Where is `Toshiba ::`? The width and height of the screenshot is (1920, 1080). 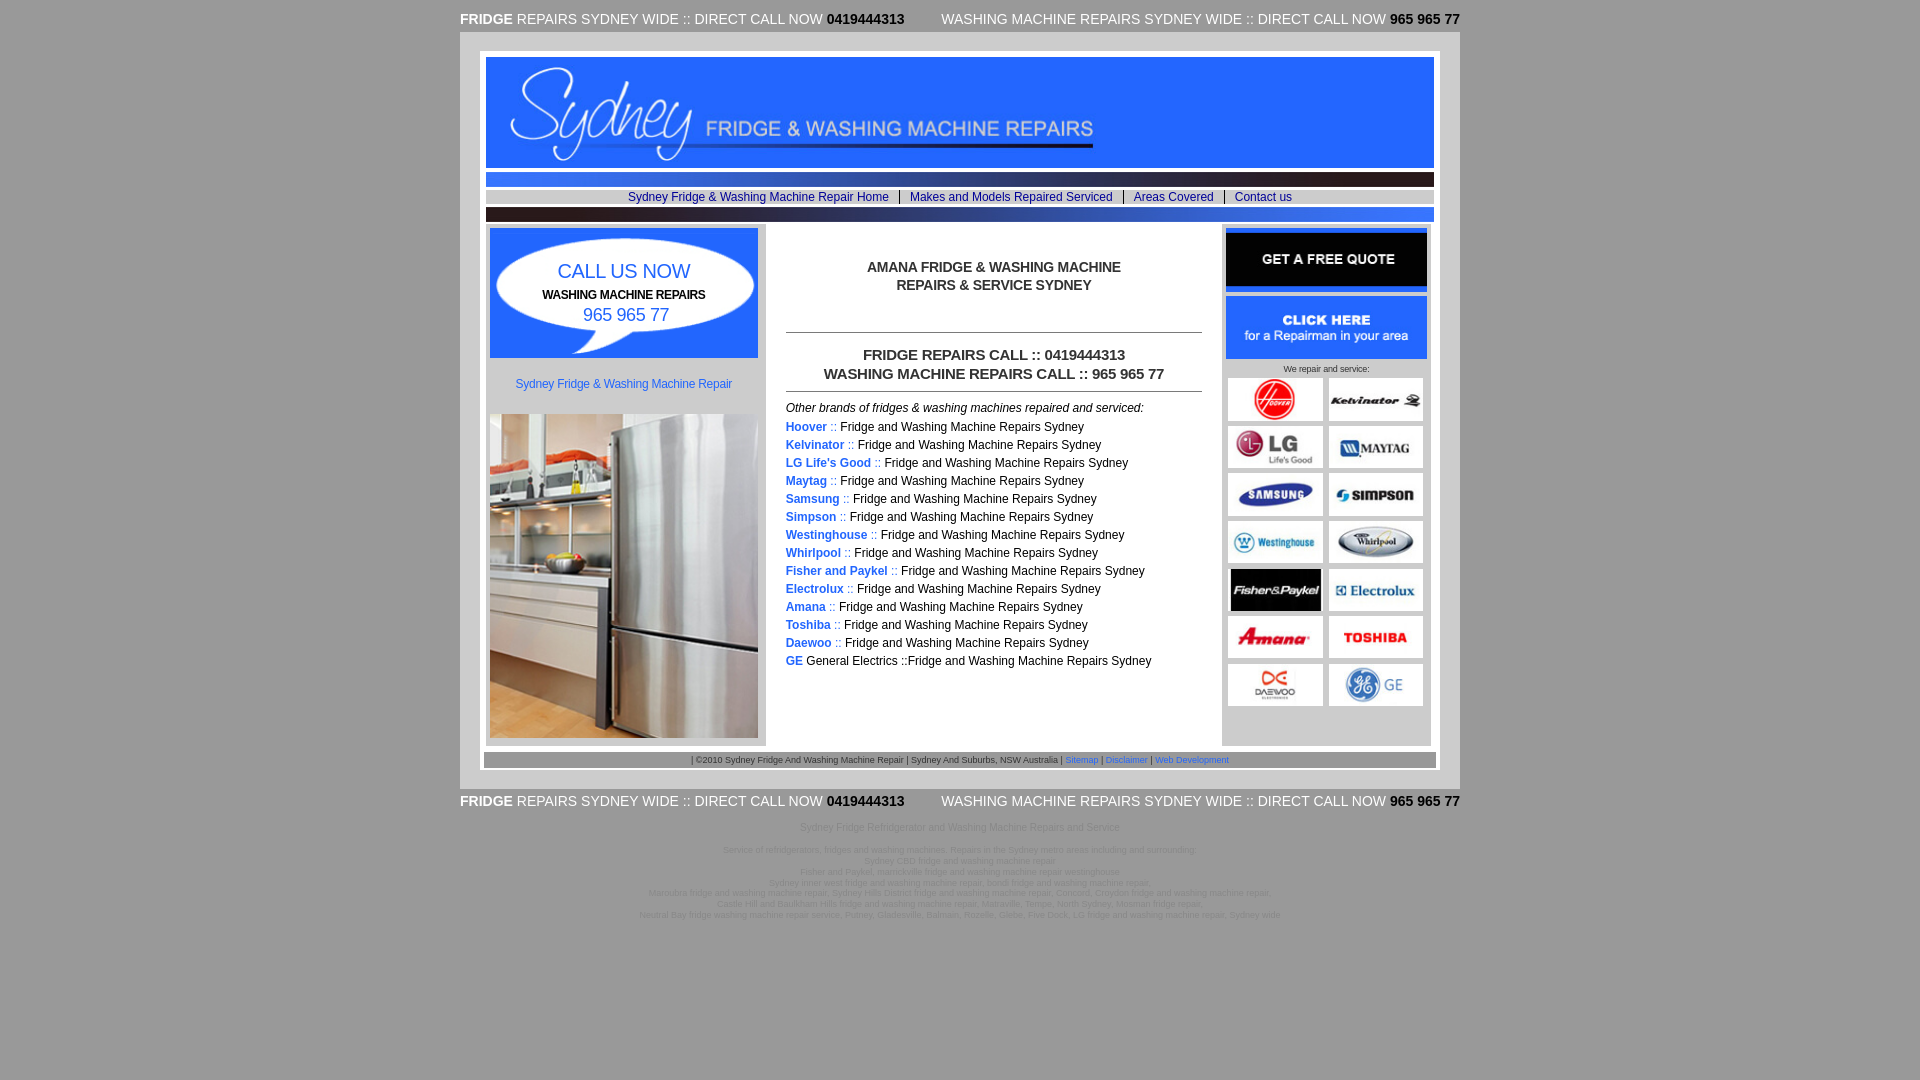 Toshiba :: is located at coordinates (814, 625).